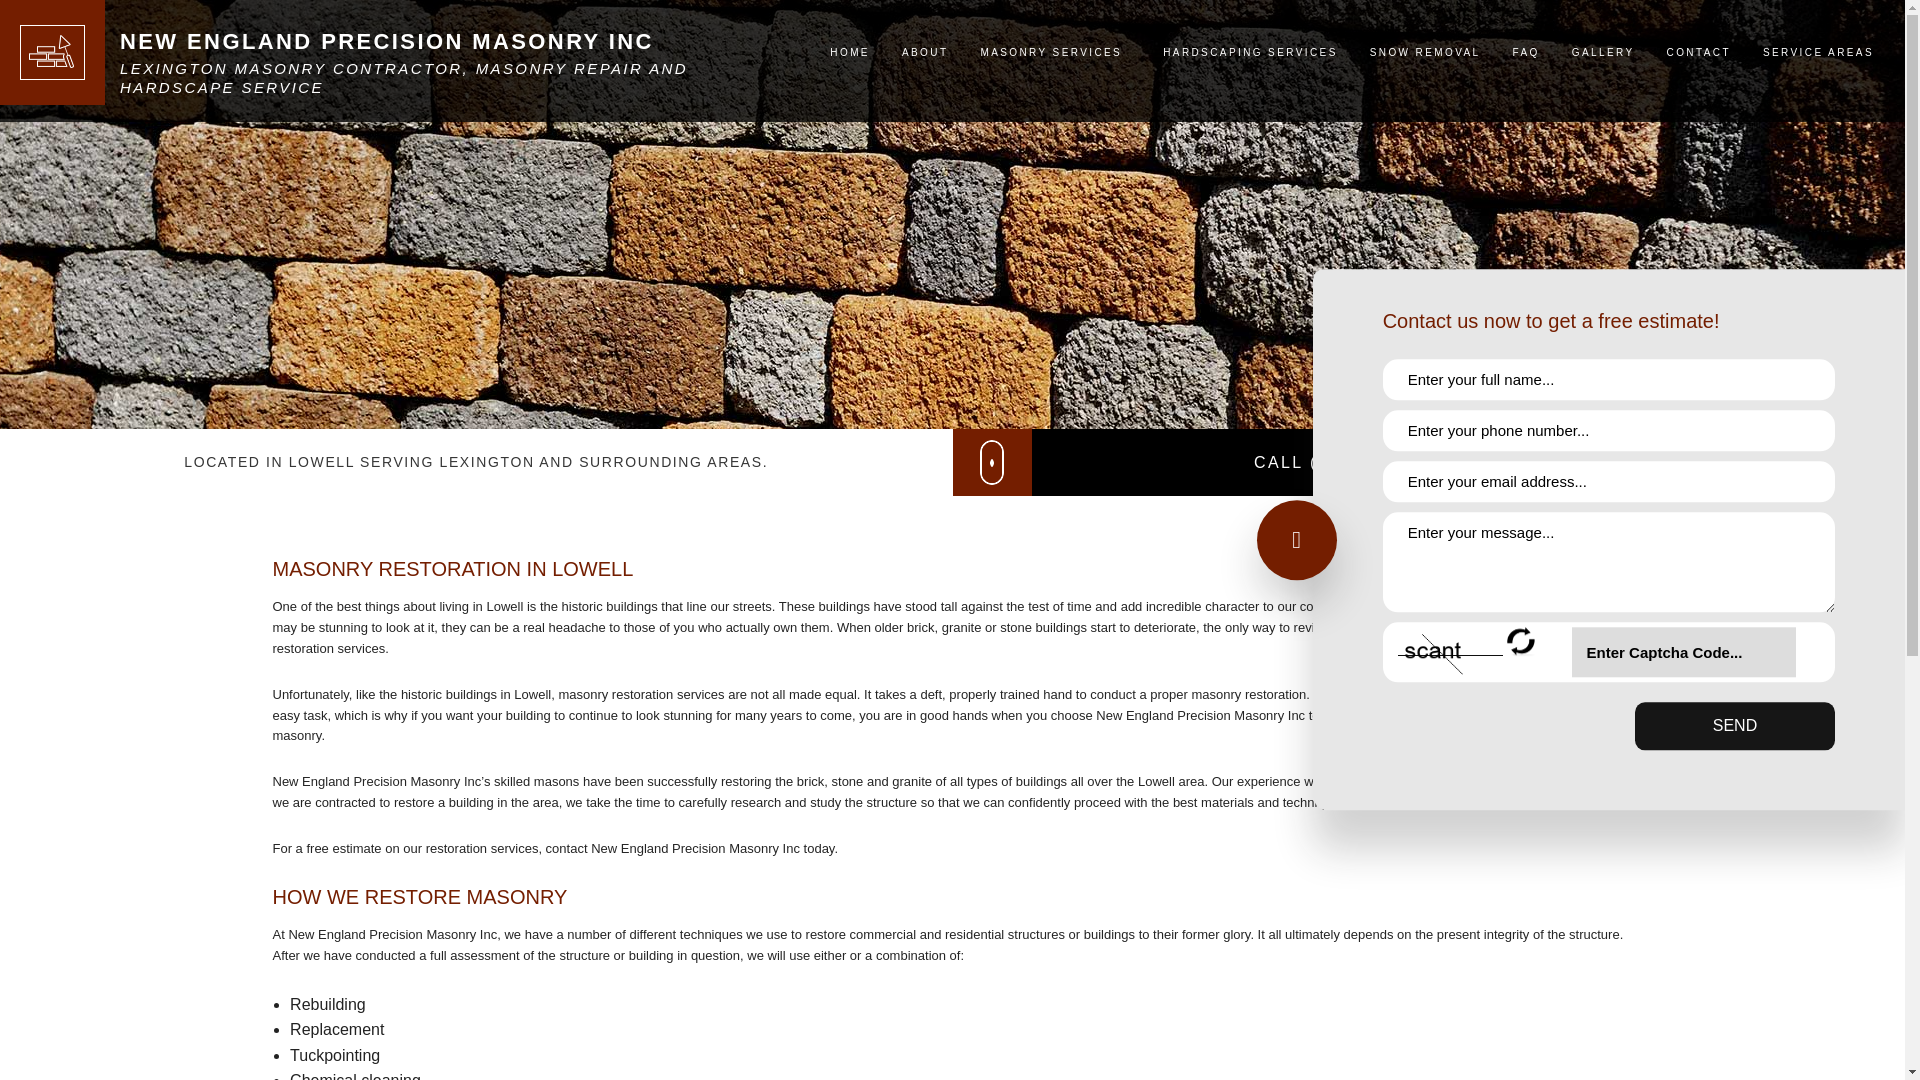  Describe the element at coordinates (1056, 300) in the screenshot. I see `RETAINING WALLS` at that location.